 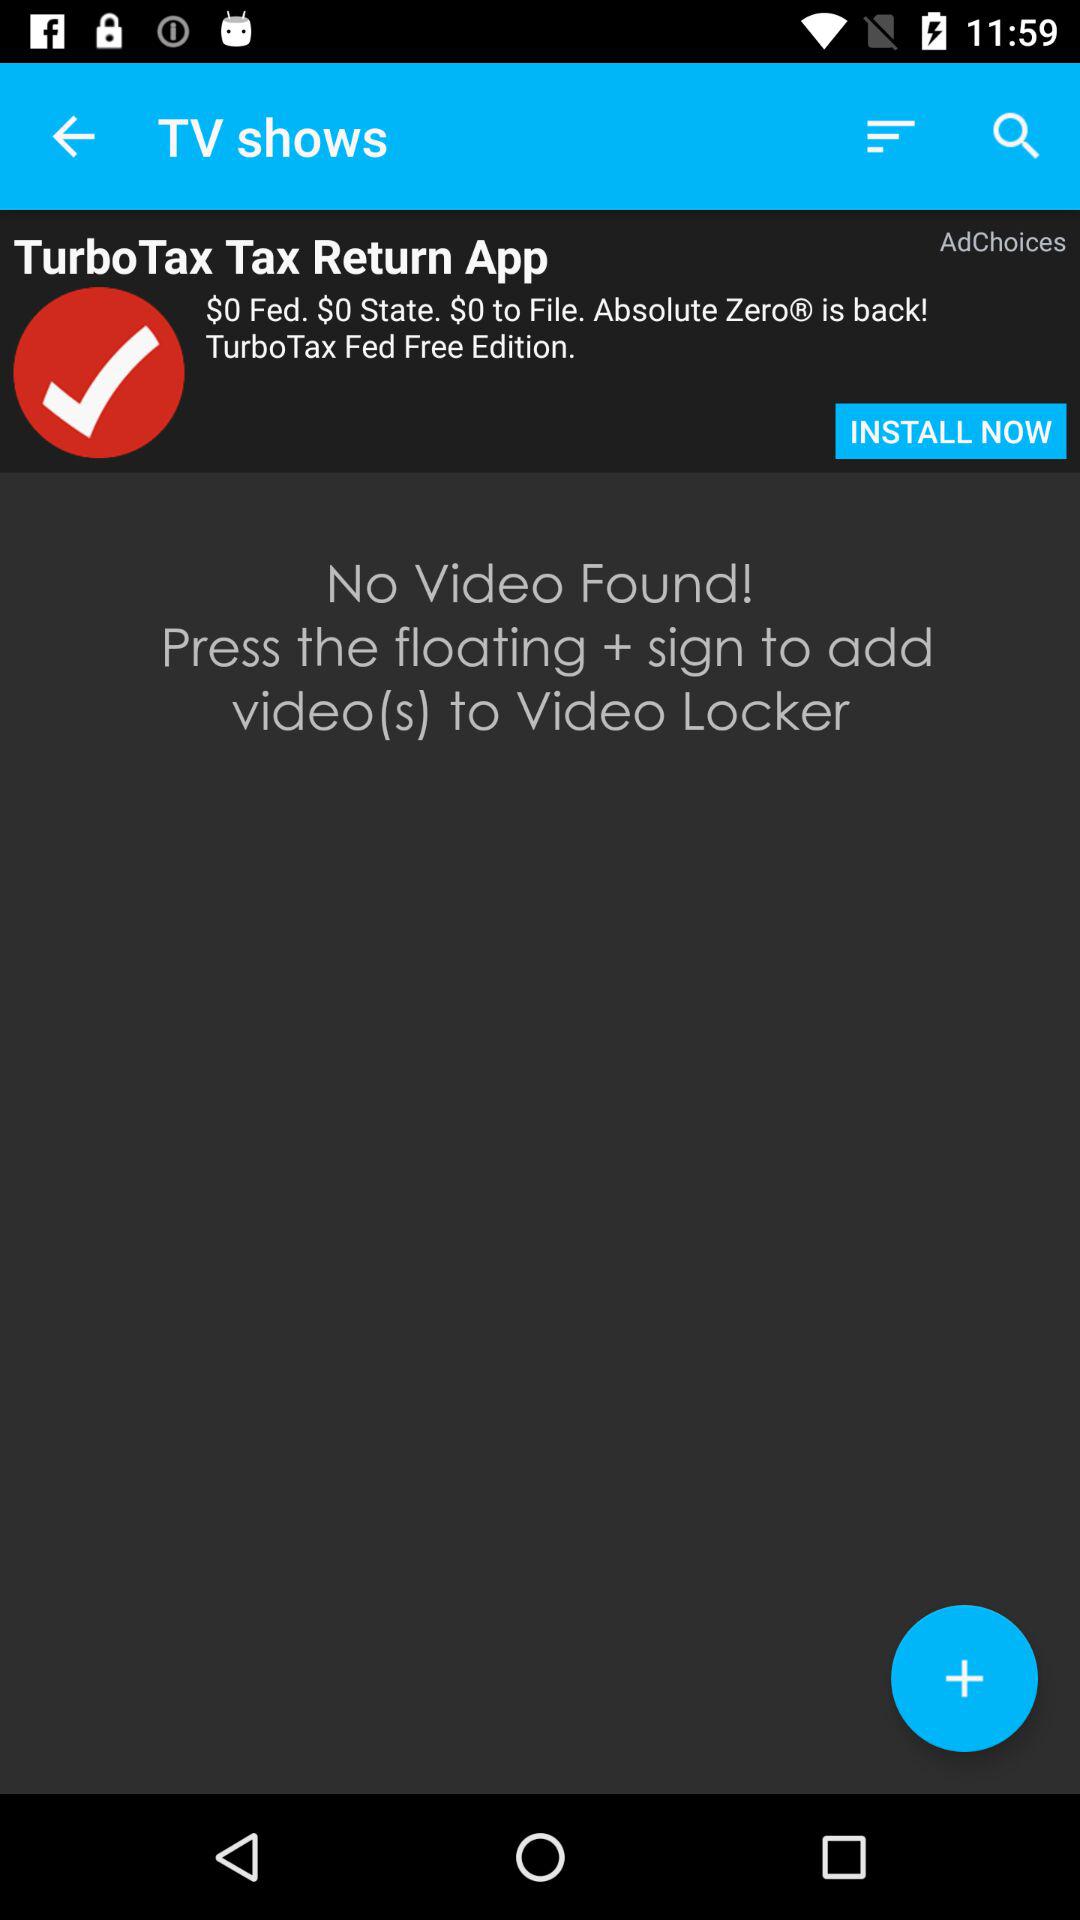 I want to click on add video, so click(x=964, y=1678).